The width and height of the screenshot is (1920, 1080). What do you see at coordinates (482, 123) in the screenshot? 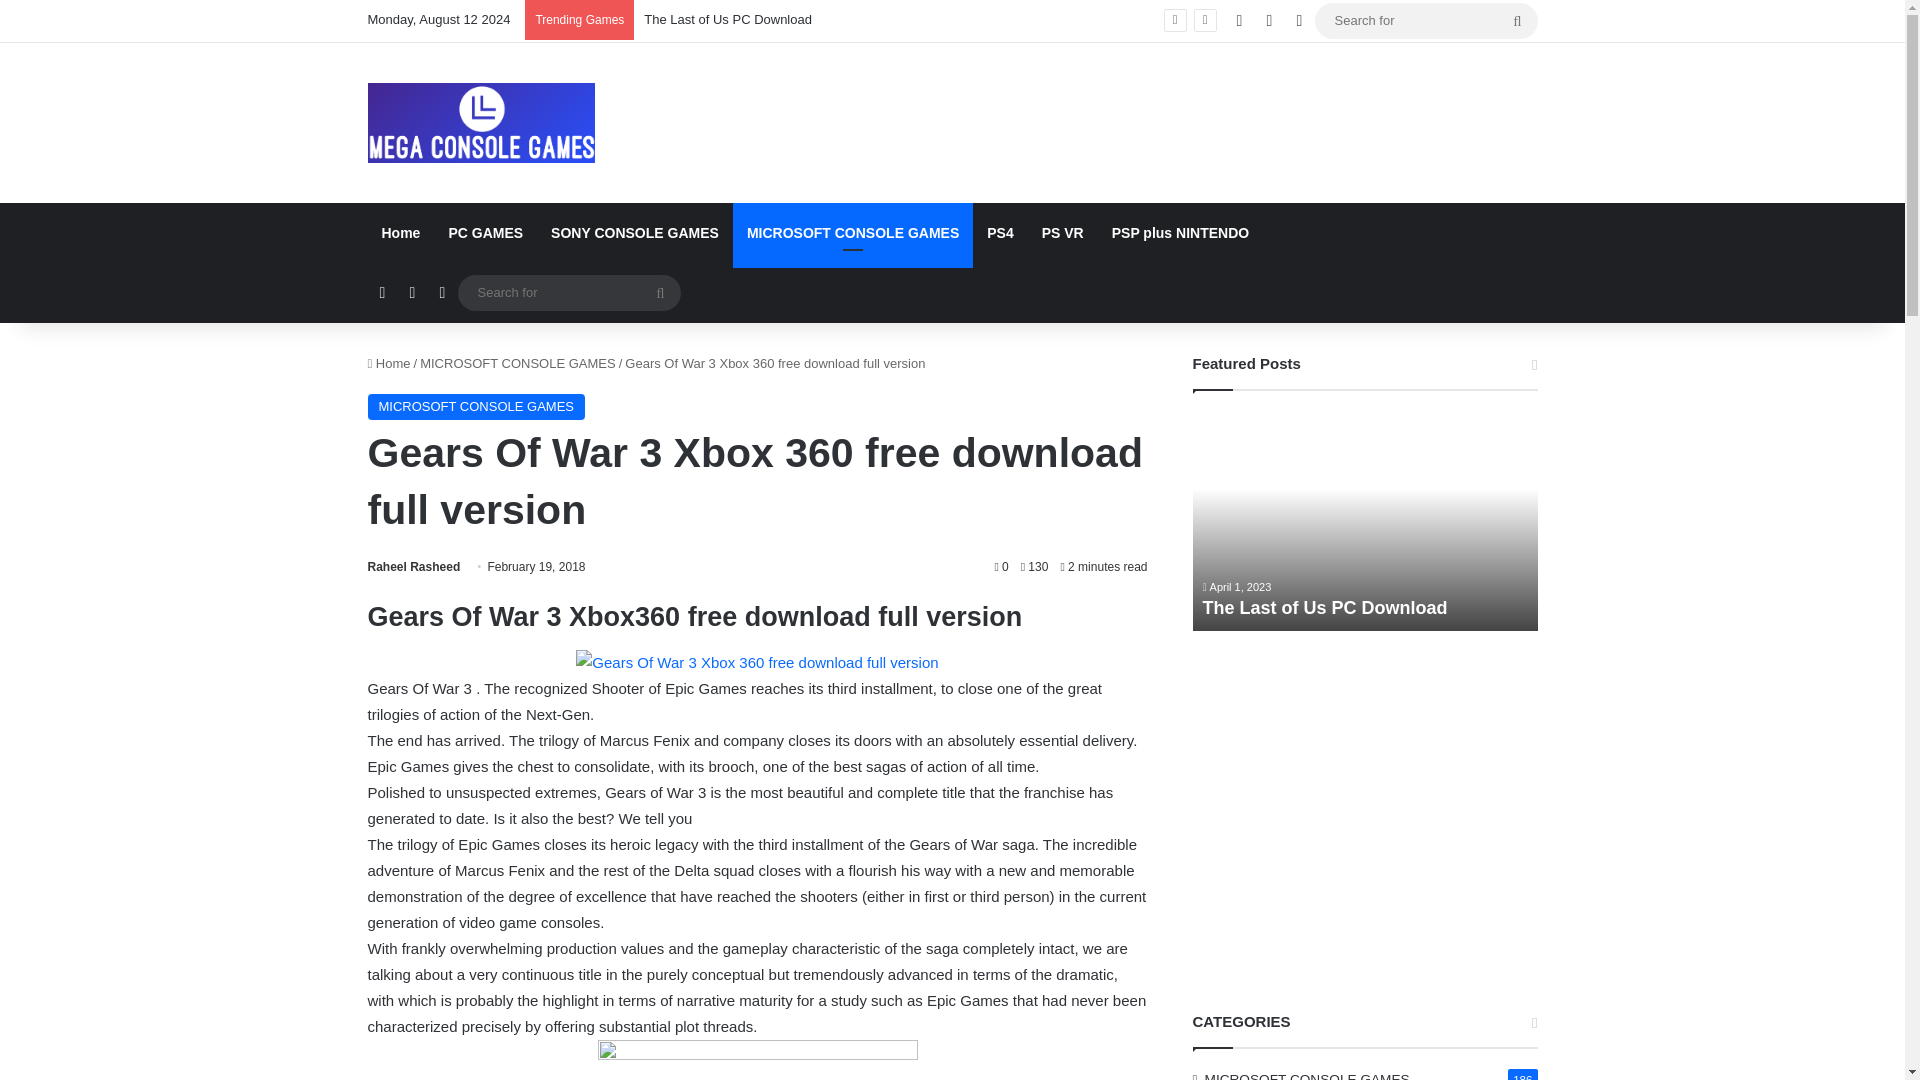
I see `Mega Console Games` at bounding box center [482, 123].